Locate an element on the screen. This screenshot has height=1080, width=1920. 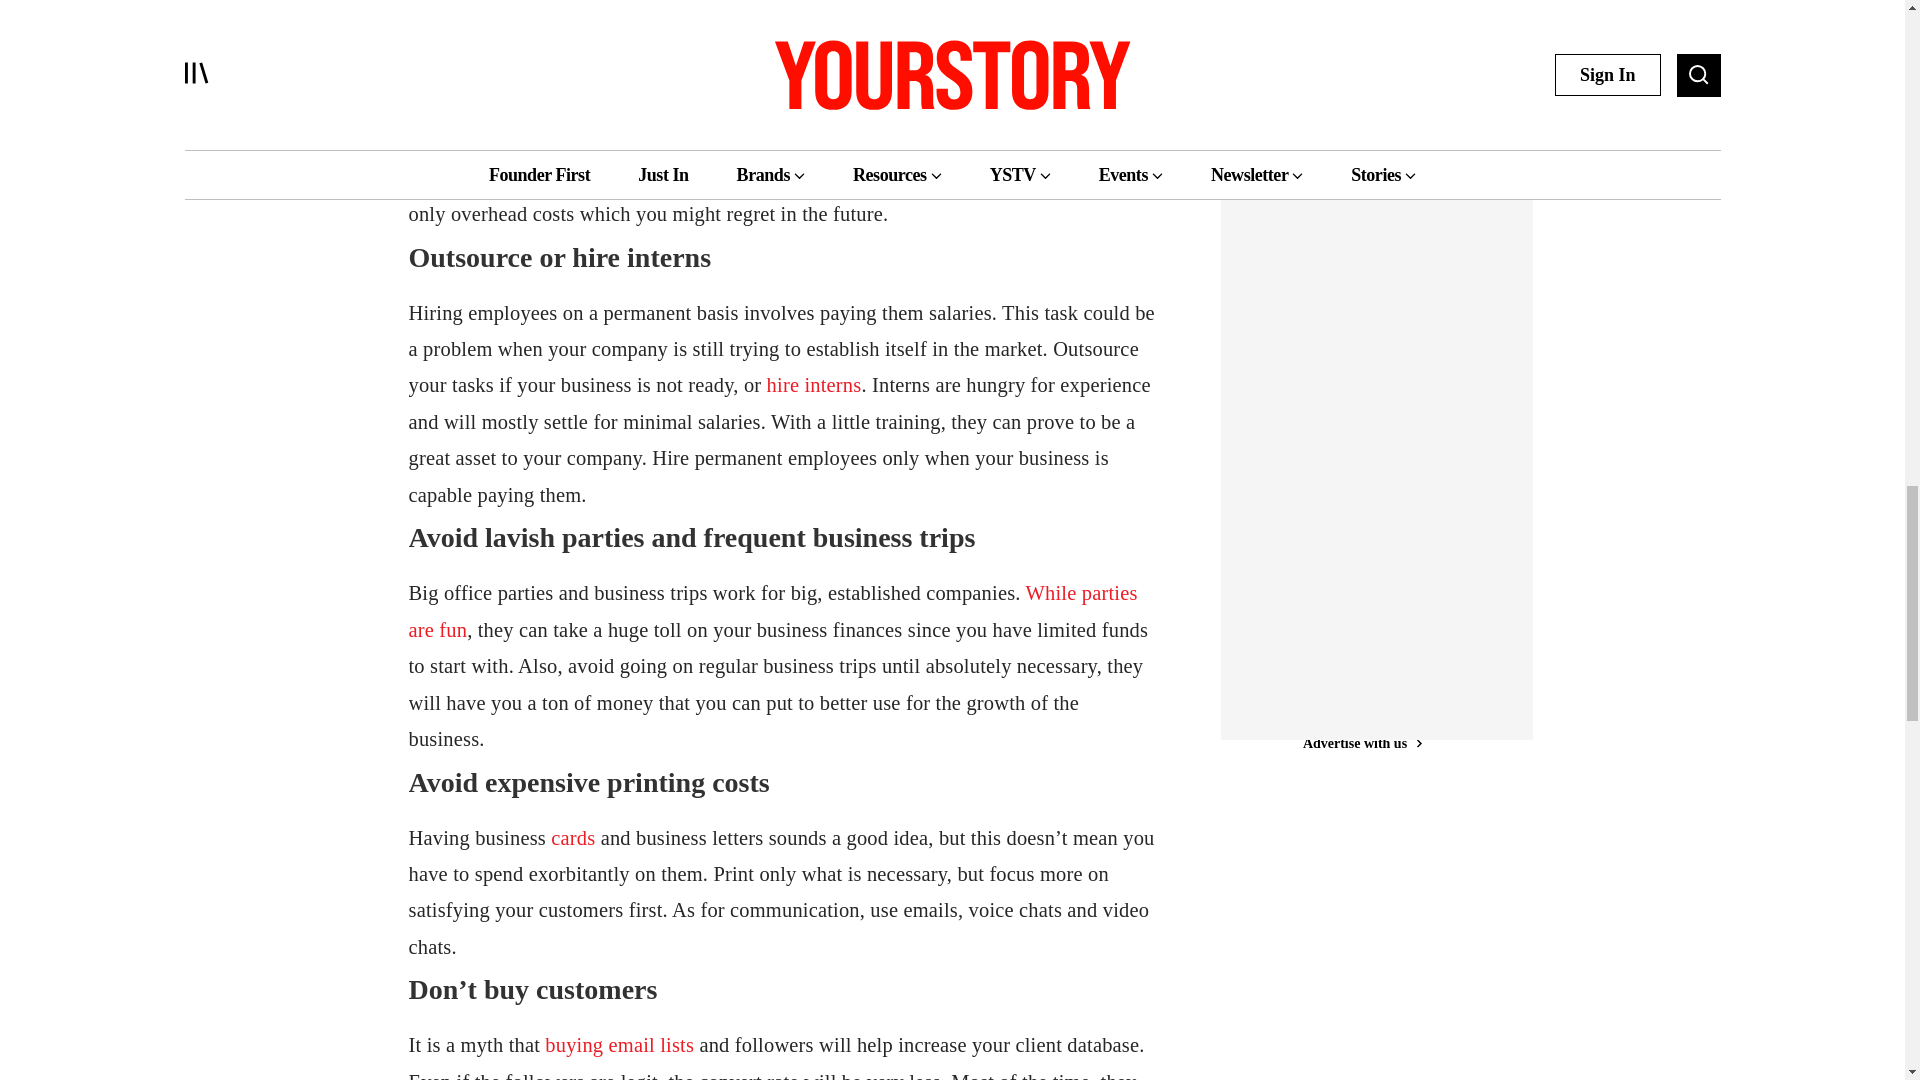
cards is located at coordinates (573, 836).